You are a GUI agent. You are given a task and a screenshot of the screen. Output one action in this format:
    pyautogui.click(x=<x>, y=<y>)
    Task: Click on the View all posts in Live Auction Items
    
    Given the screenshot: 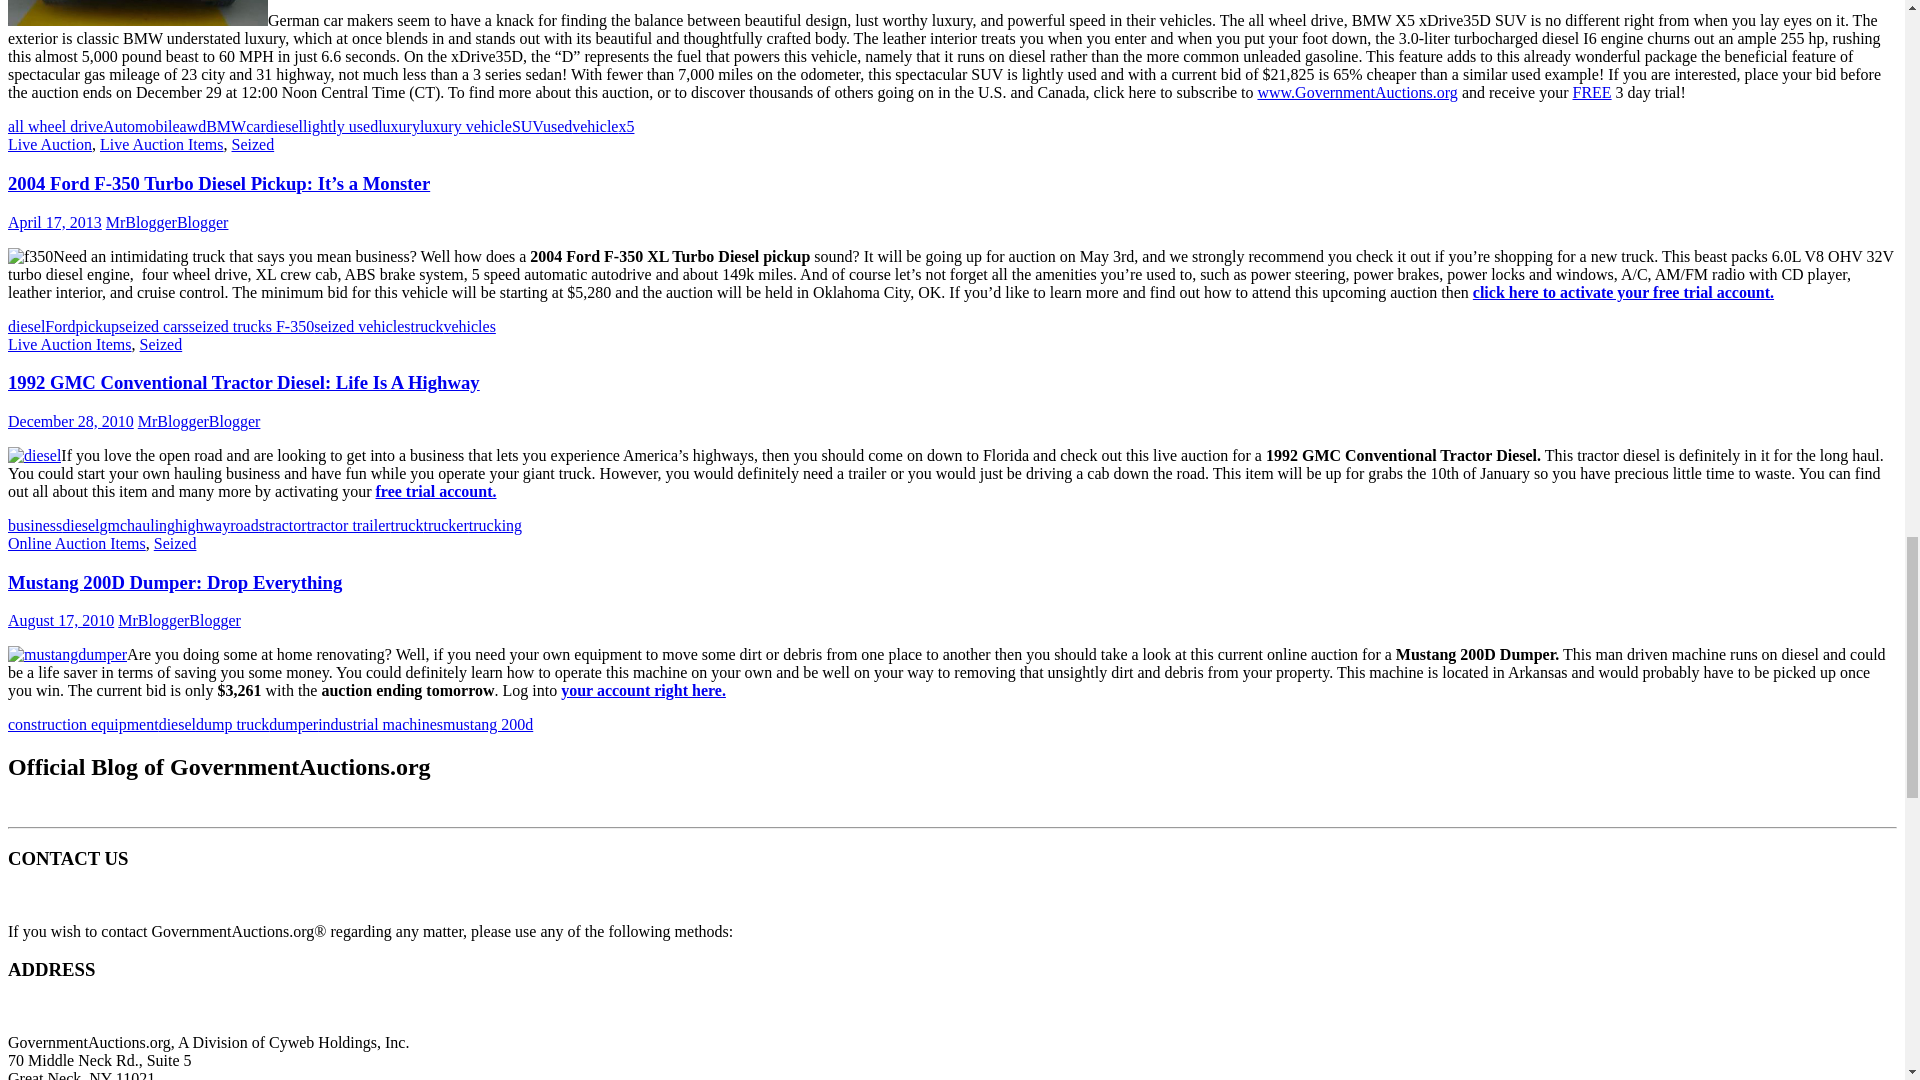 What is the action you would take?
    pyautogui.click(x=162, y=144)
    